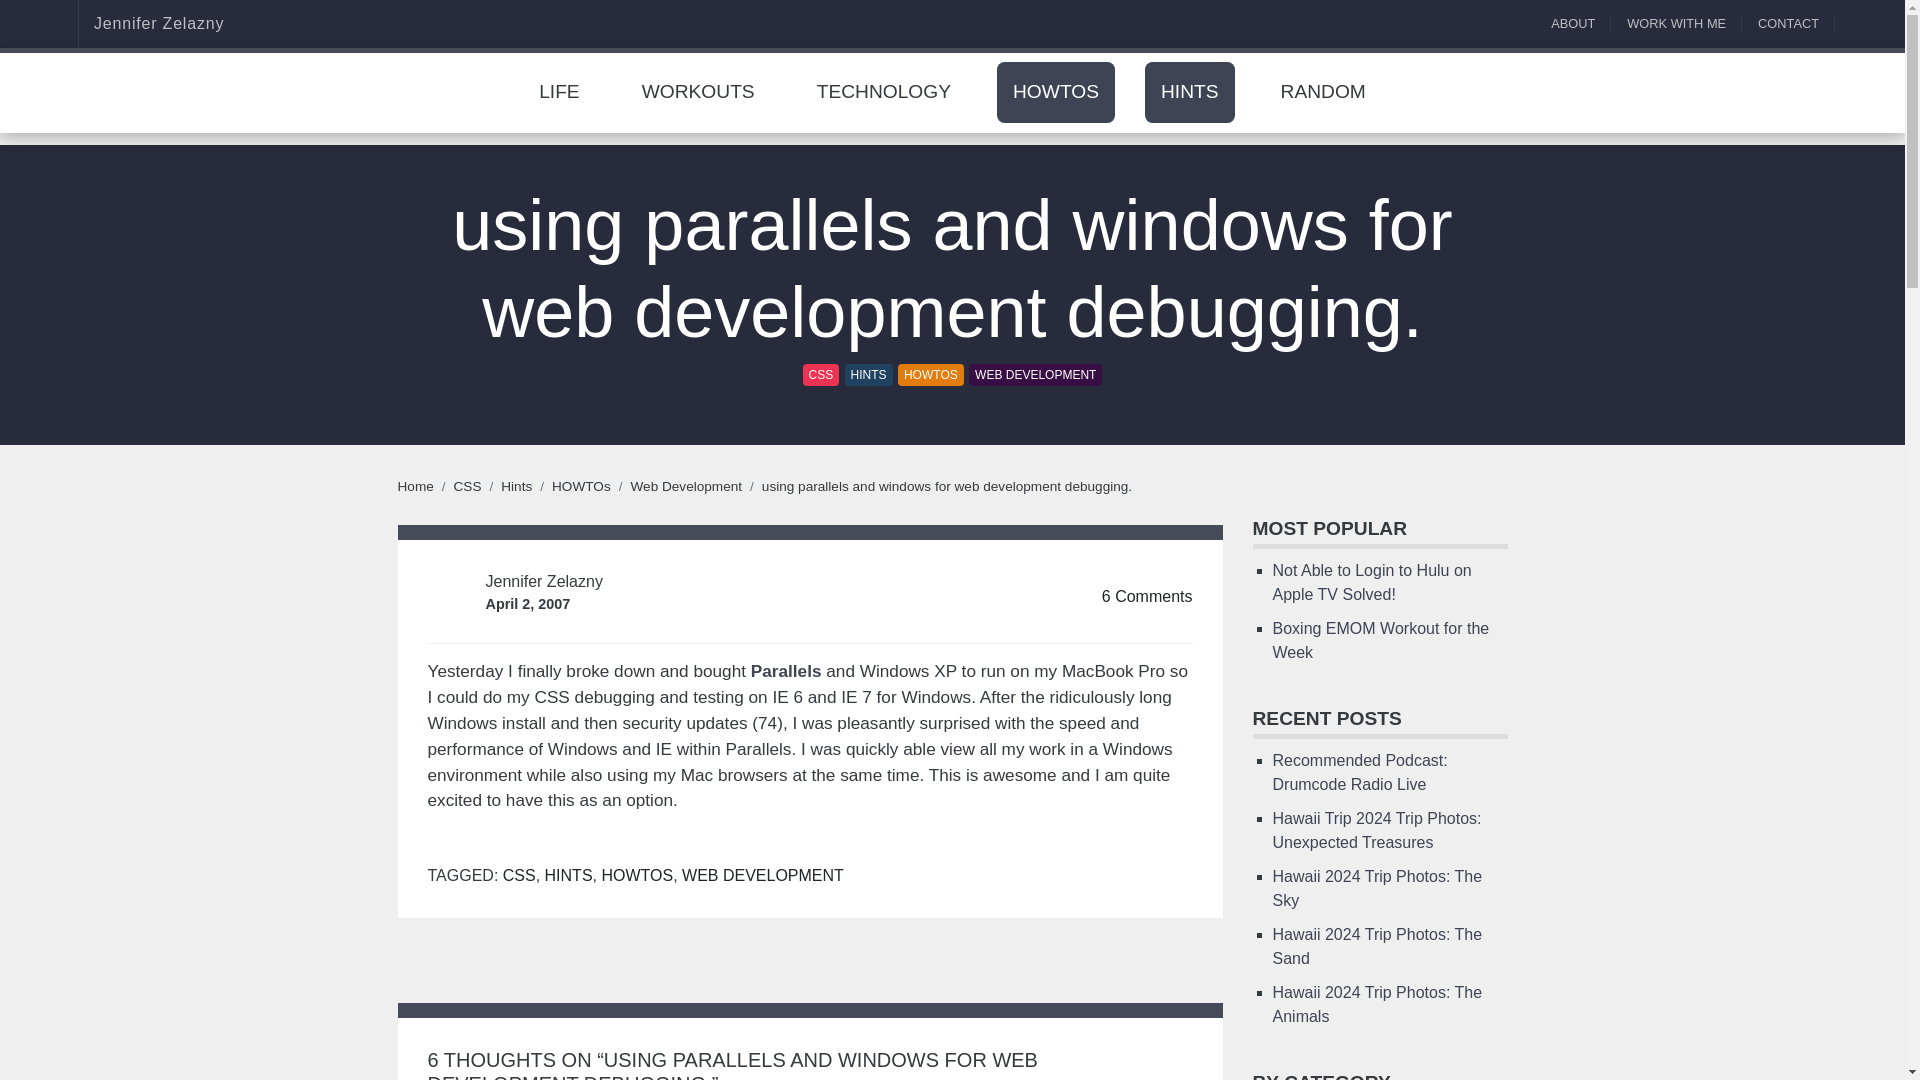 The height and width of the screenshot is (1080, 1920). Describe the element at coordinates (930, 374) in the screenshot. I see `HOWTOS` at that location.